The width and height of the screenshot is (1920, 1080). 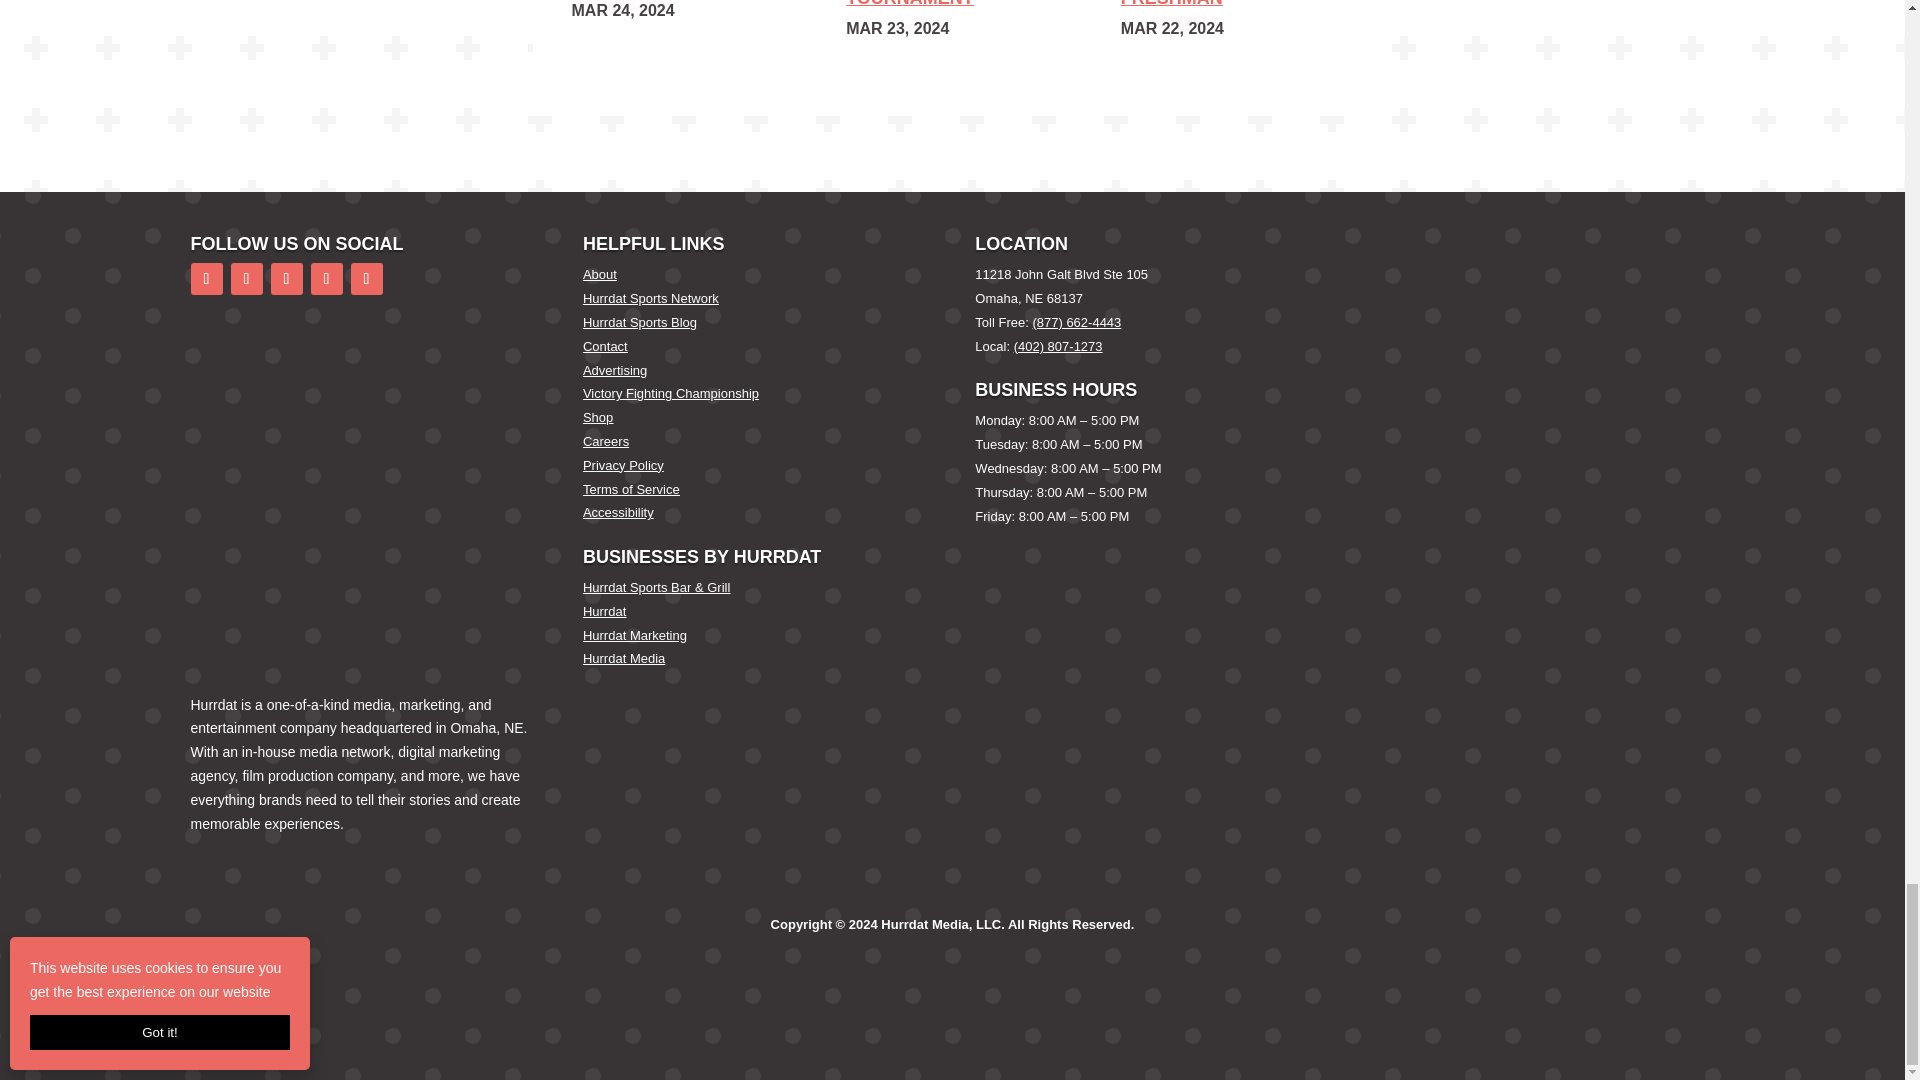 I want to click on Follow on TikTok, so click(x=325, y=278).